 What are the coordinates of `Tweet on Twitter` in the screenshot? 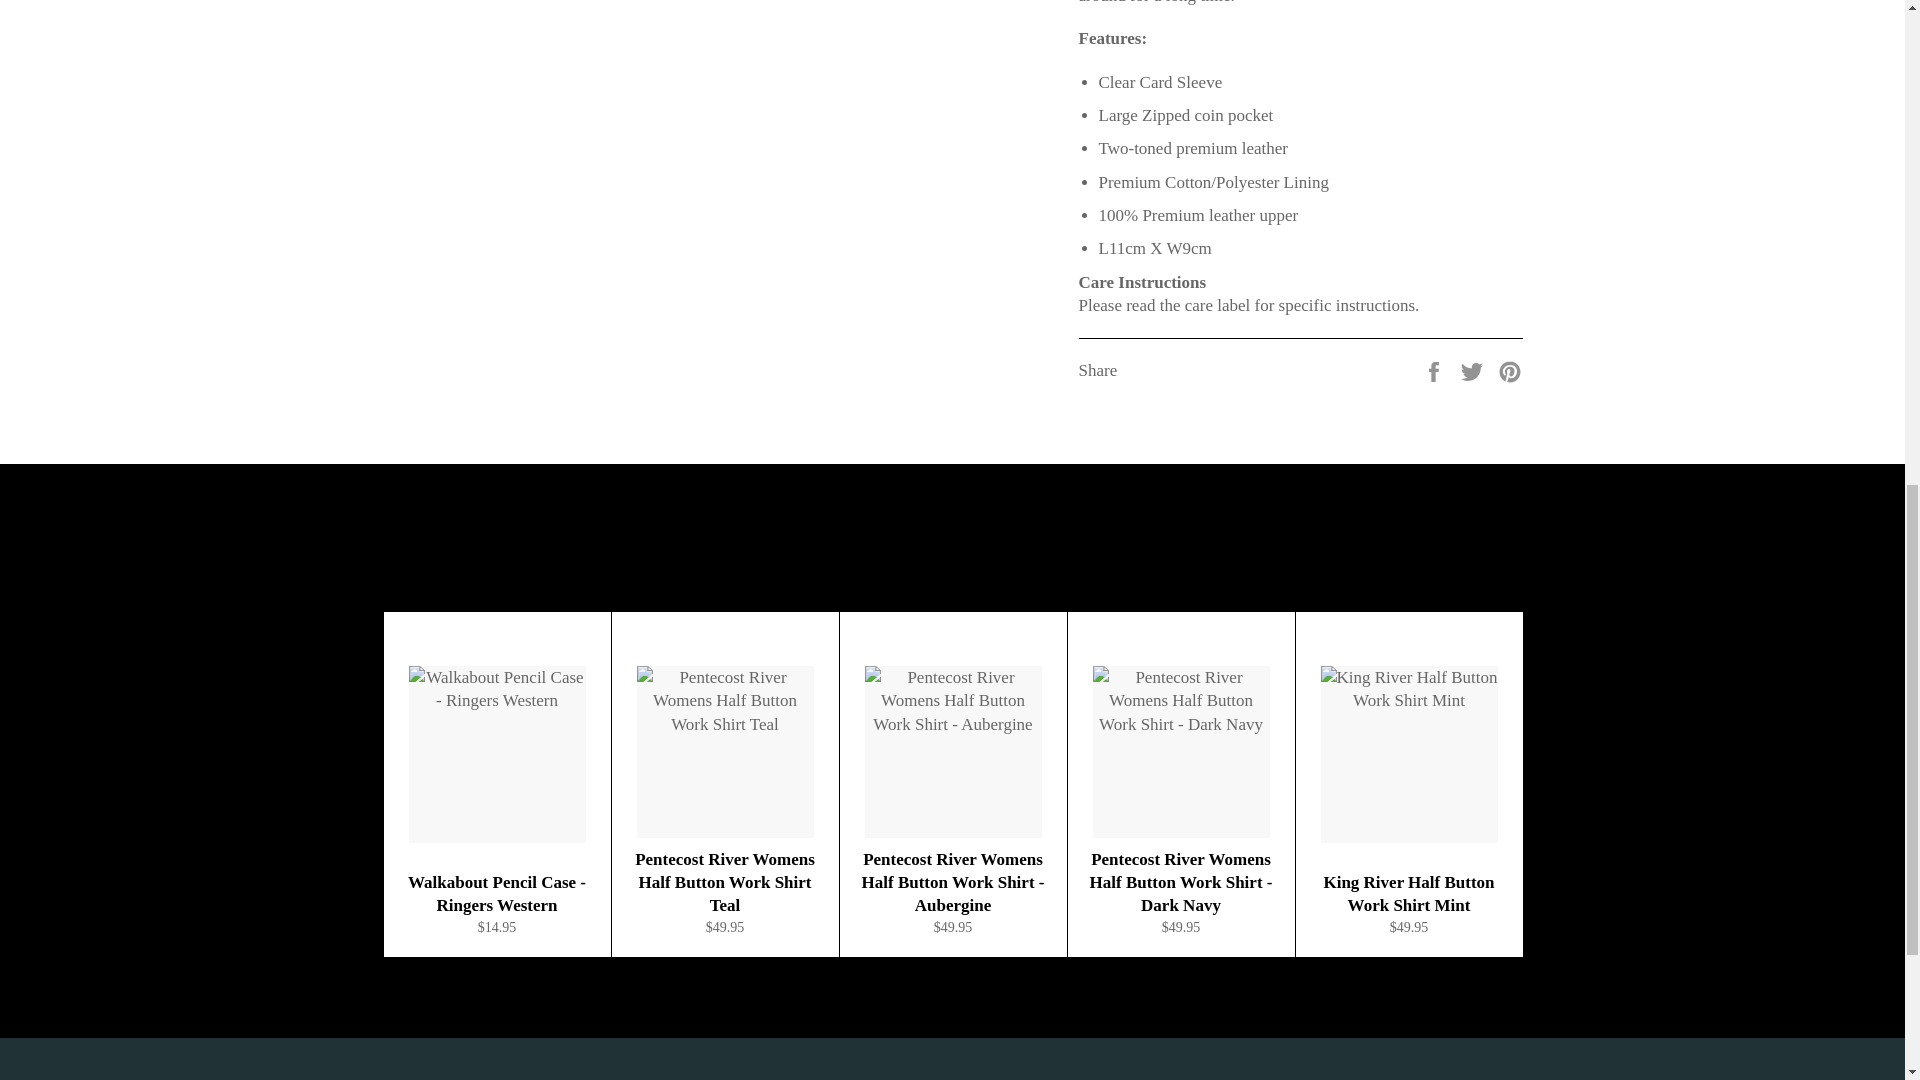 It's located at (1474, 369).